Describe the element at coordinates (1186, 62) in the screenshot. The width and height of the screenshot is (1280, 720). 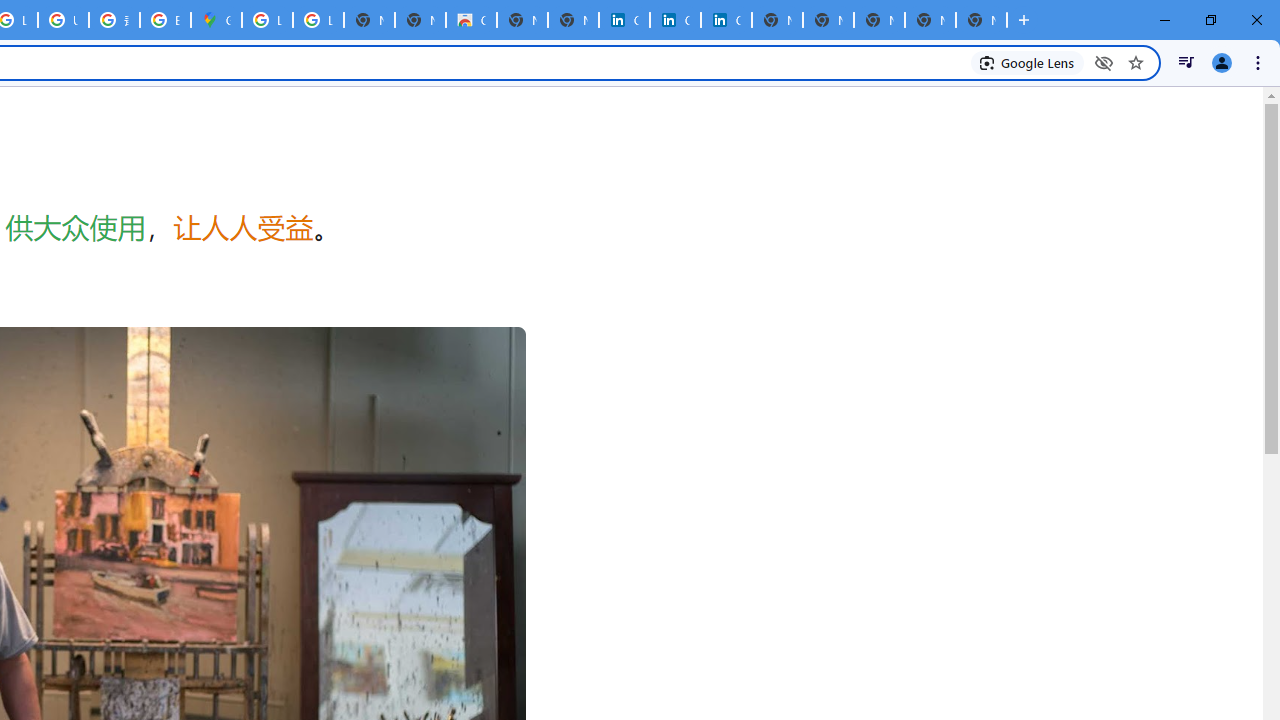
I see `Control your music, videos, and more` at that location.